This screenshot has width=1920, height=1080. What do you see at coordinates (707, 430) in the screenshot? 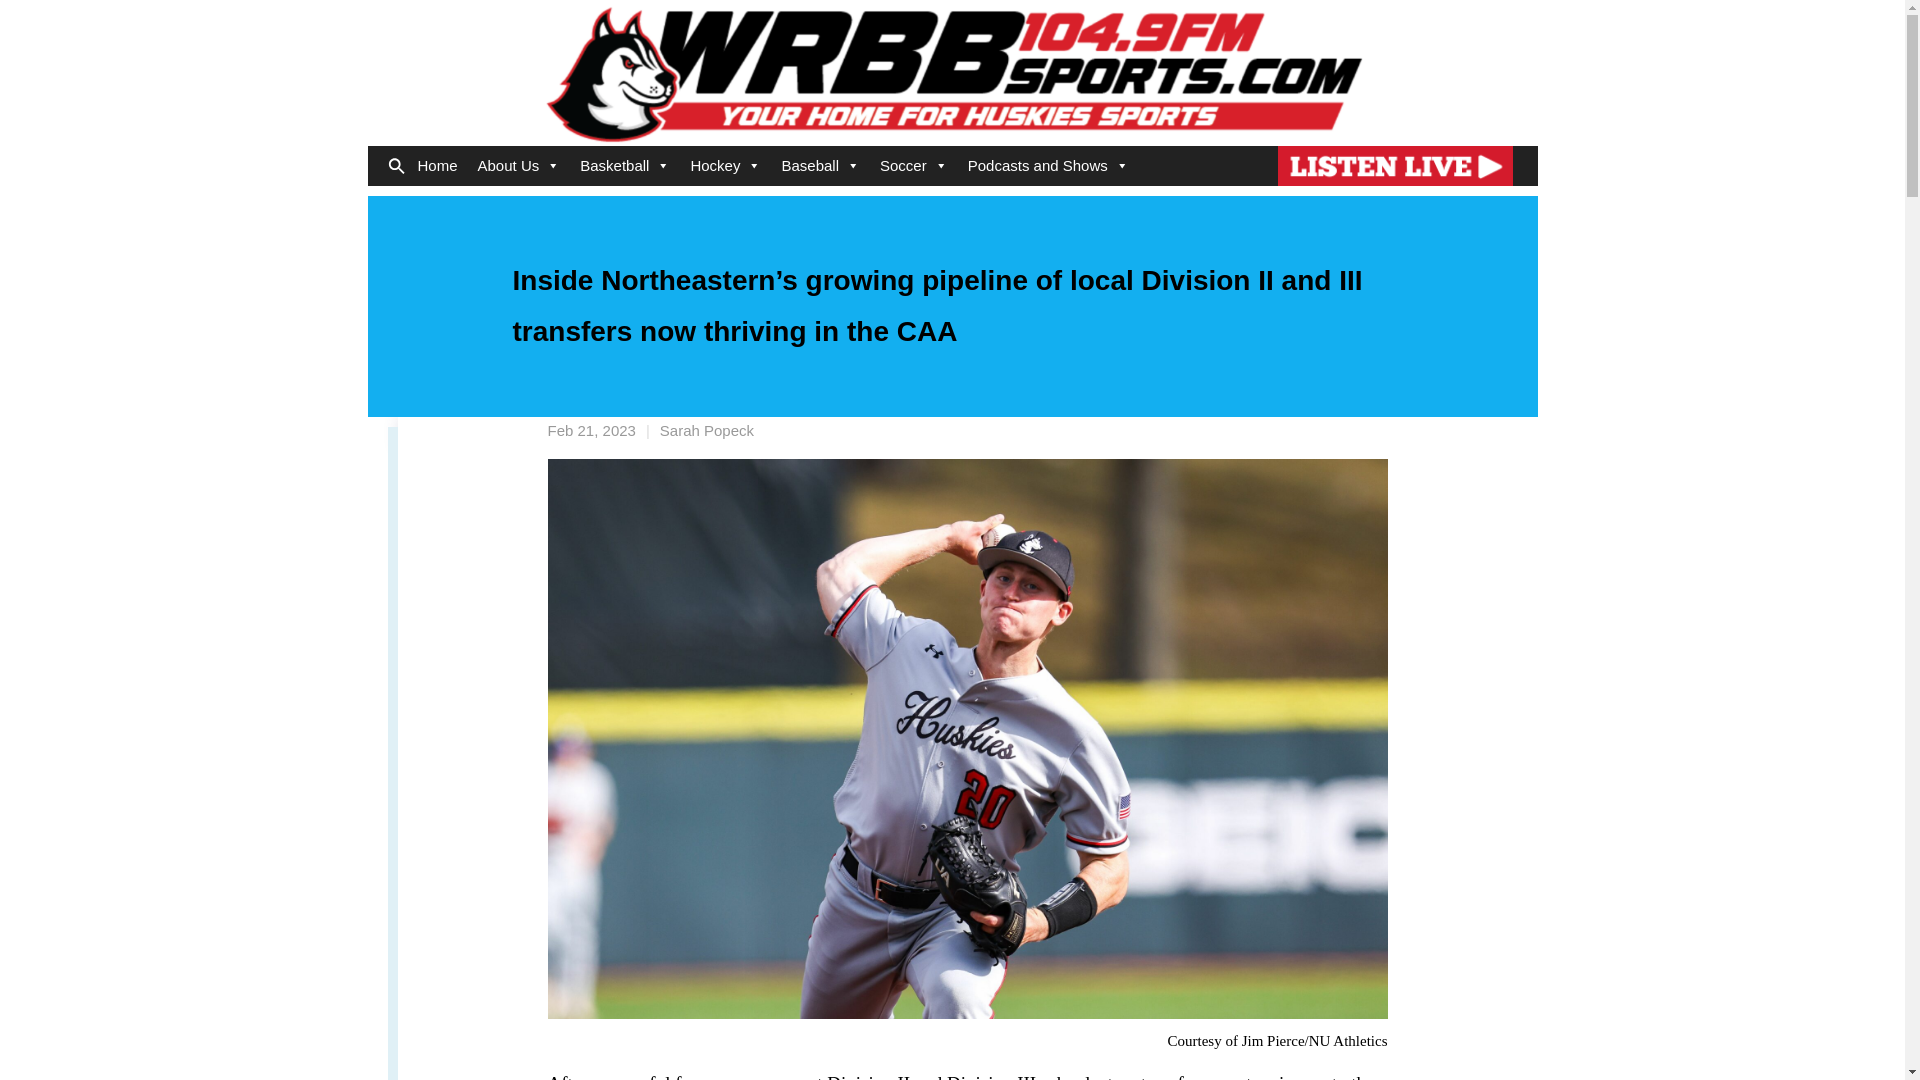
I see `View all posts by Sarah Popeck` at bounding box center [707, 430].